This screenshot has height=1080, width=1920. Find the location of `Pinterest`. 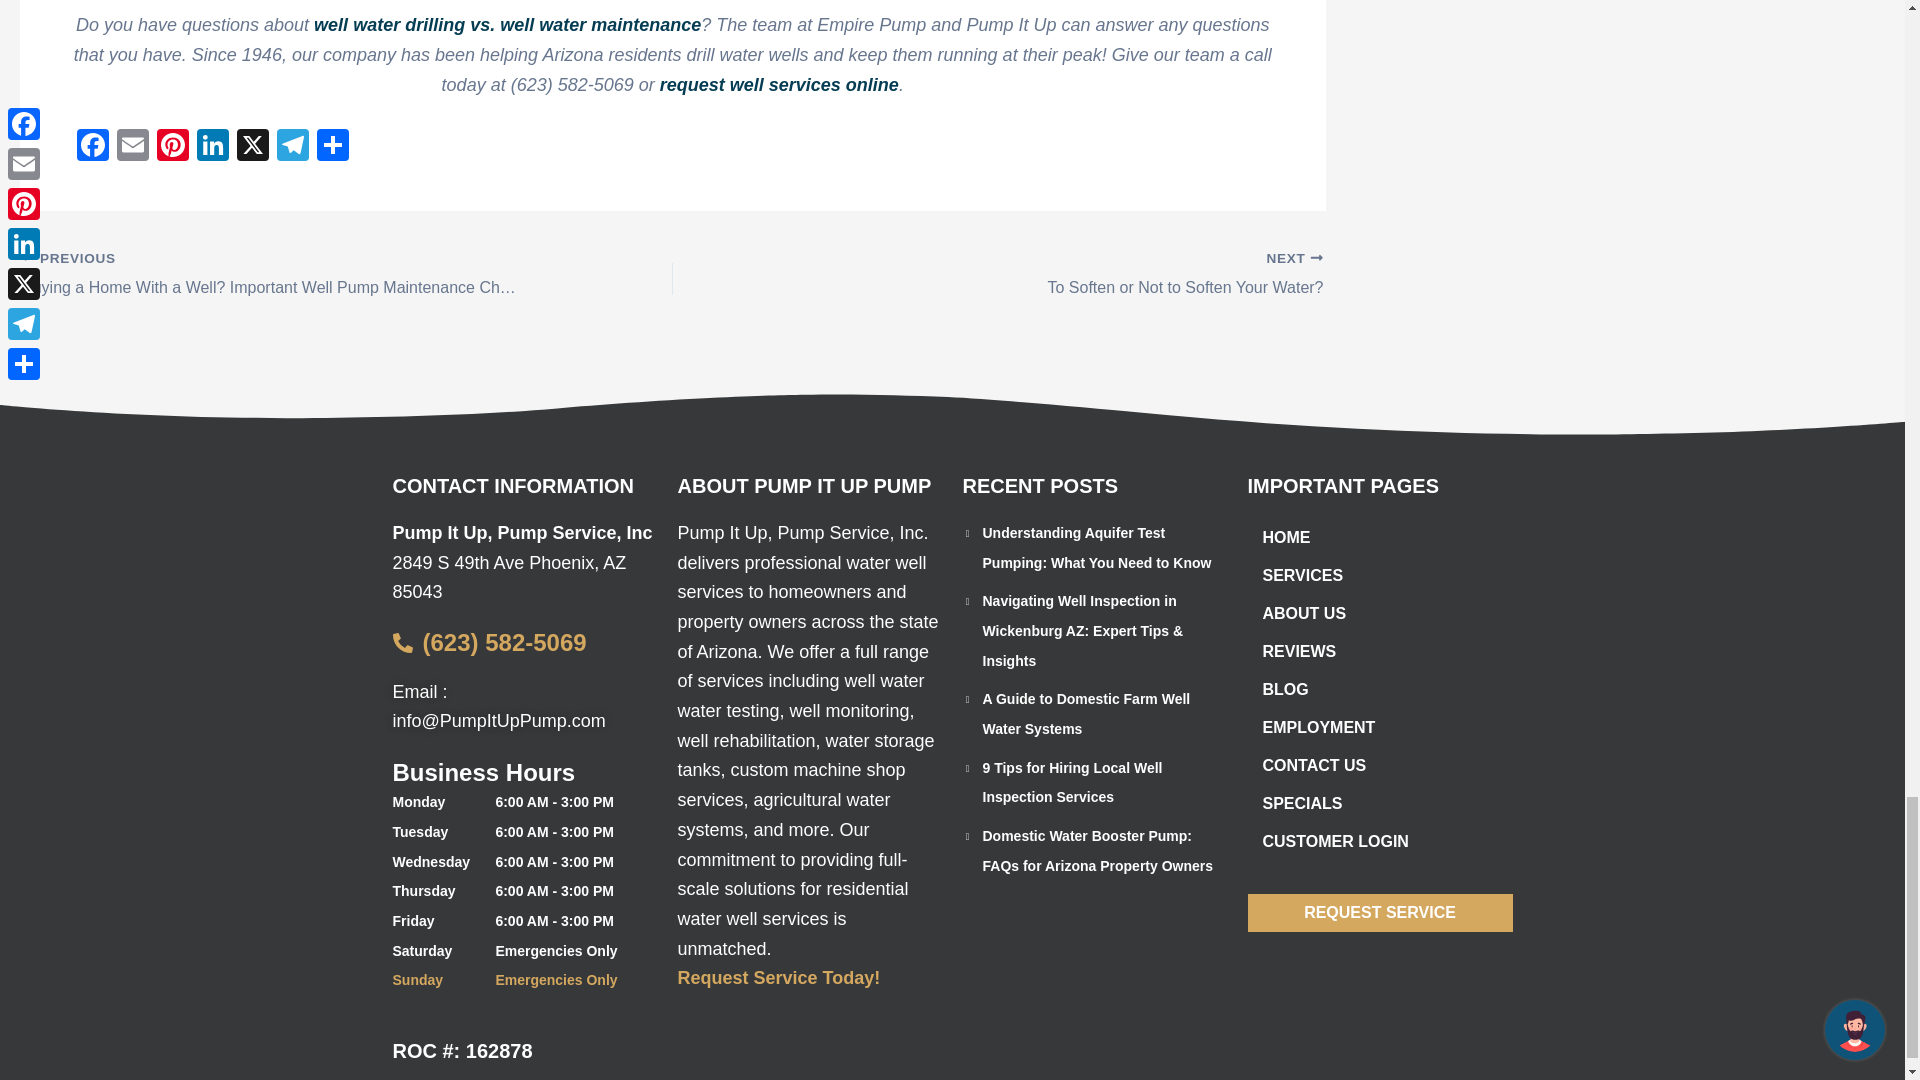

Pinterest is located at coordinates (173, 147).